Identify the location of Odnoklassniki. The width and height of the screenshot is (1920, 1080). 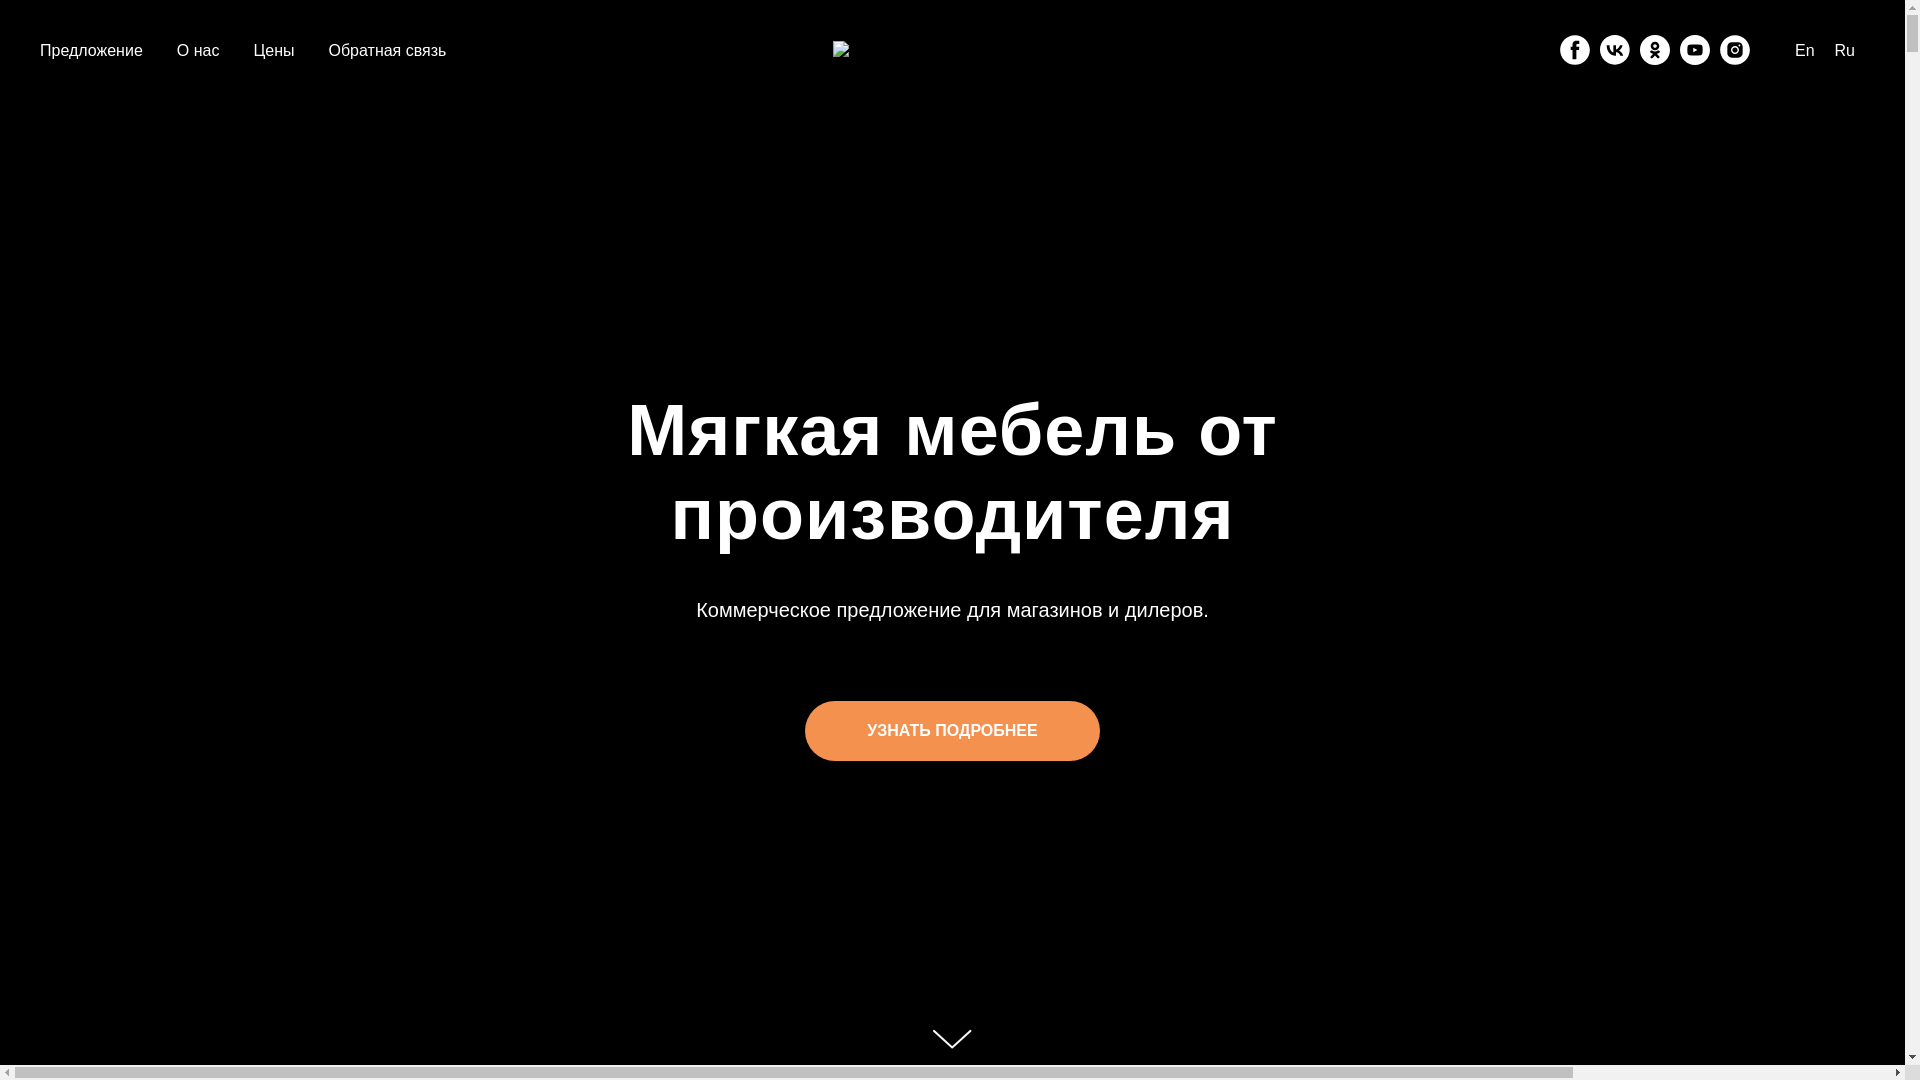
(1655, 50).